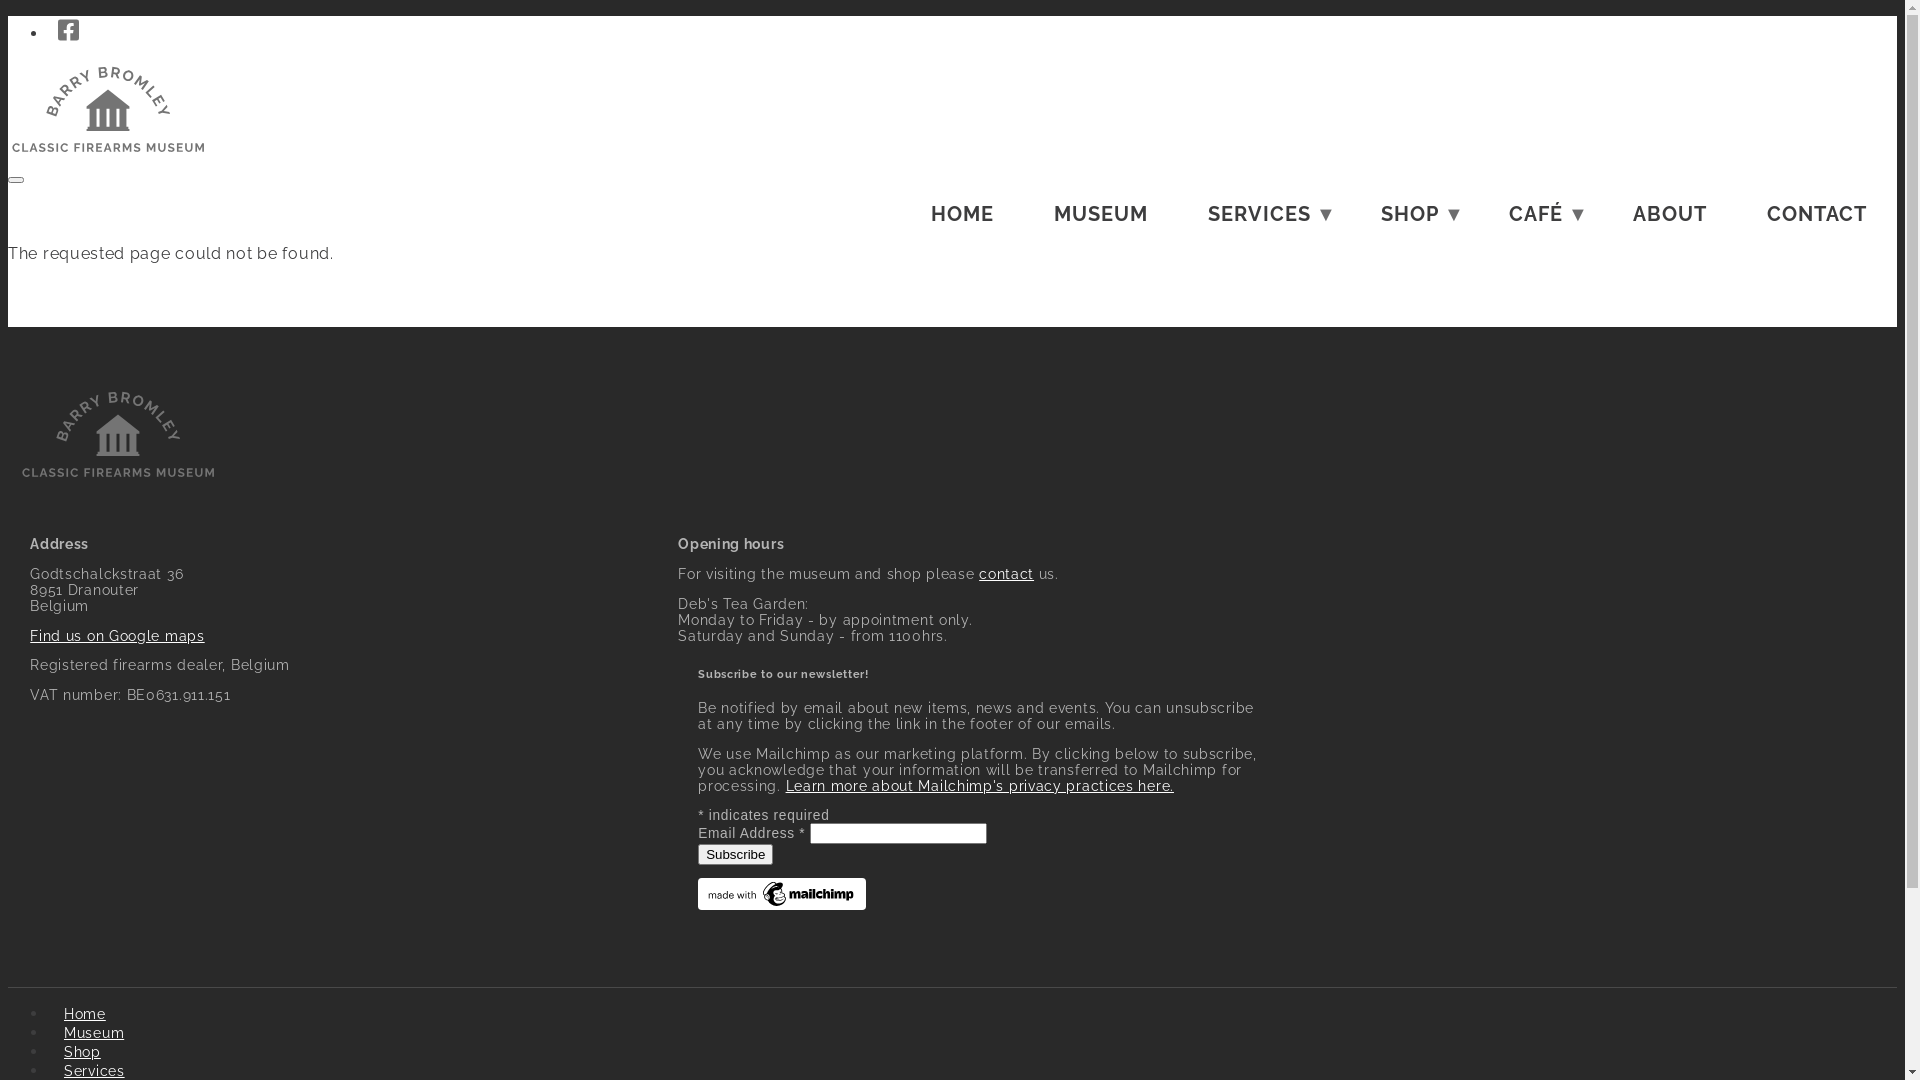 This screenshot has height=1080, width=1920. Describe the element at coordinates (782, 905) in the screenshot. I see `Mailchimp - email marketing made easy and fun` at that location.